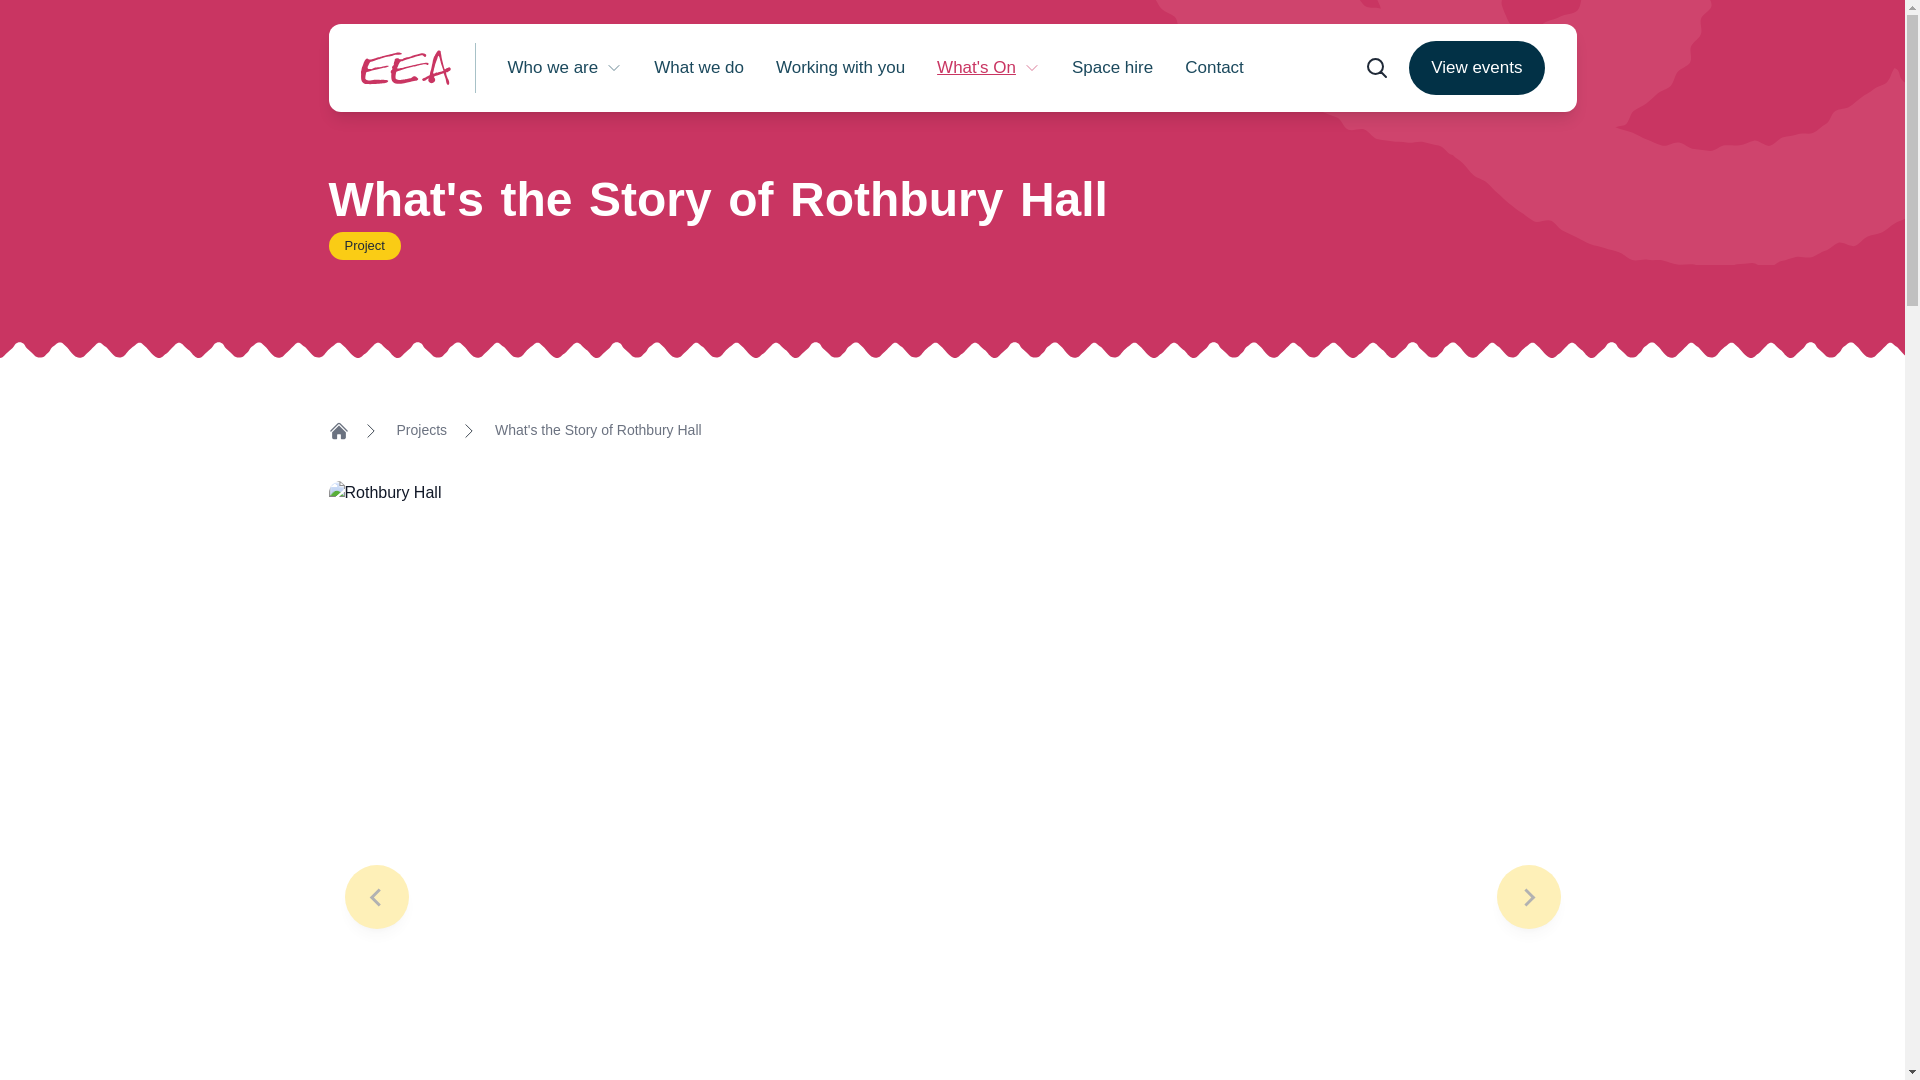 The width and height of the screenshot is (1920, 1080). Describe the element at coordinates (1112, 68) in the screenshot. I see `Space hire` at that location.